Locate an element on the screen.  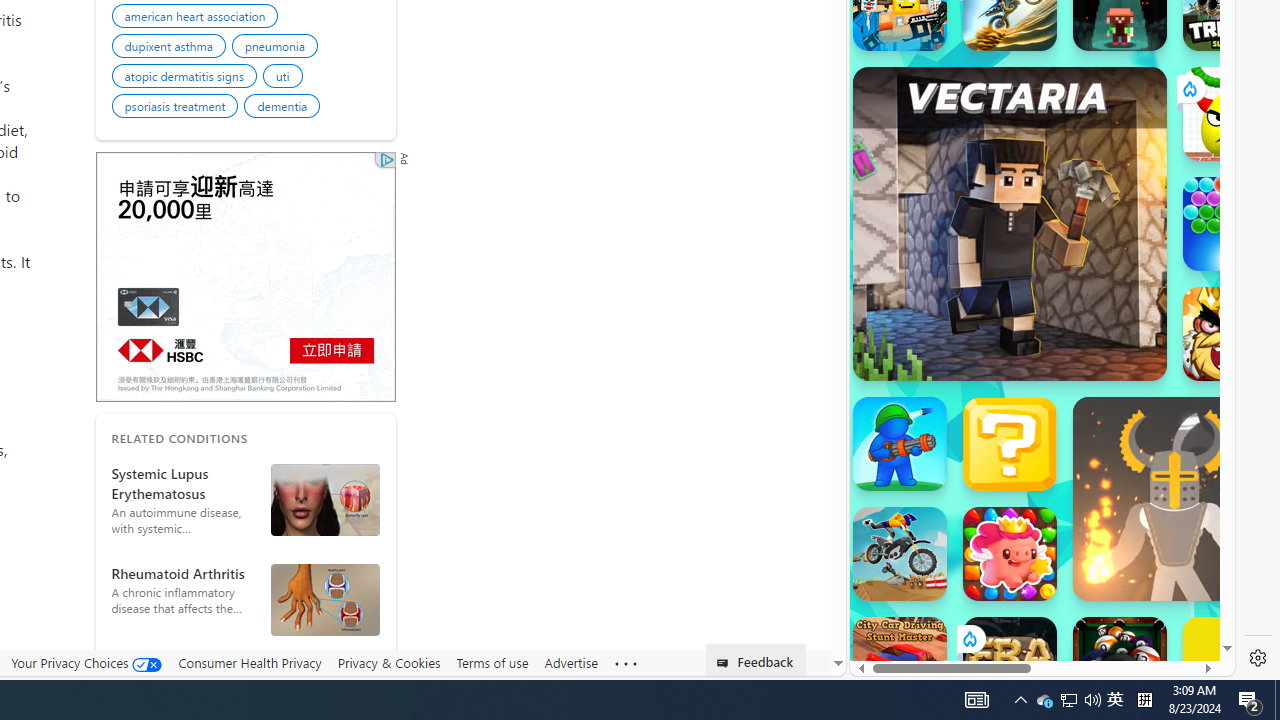
Combat Reloaded is located at coordinates (1092, 300).